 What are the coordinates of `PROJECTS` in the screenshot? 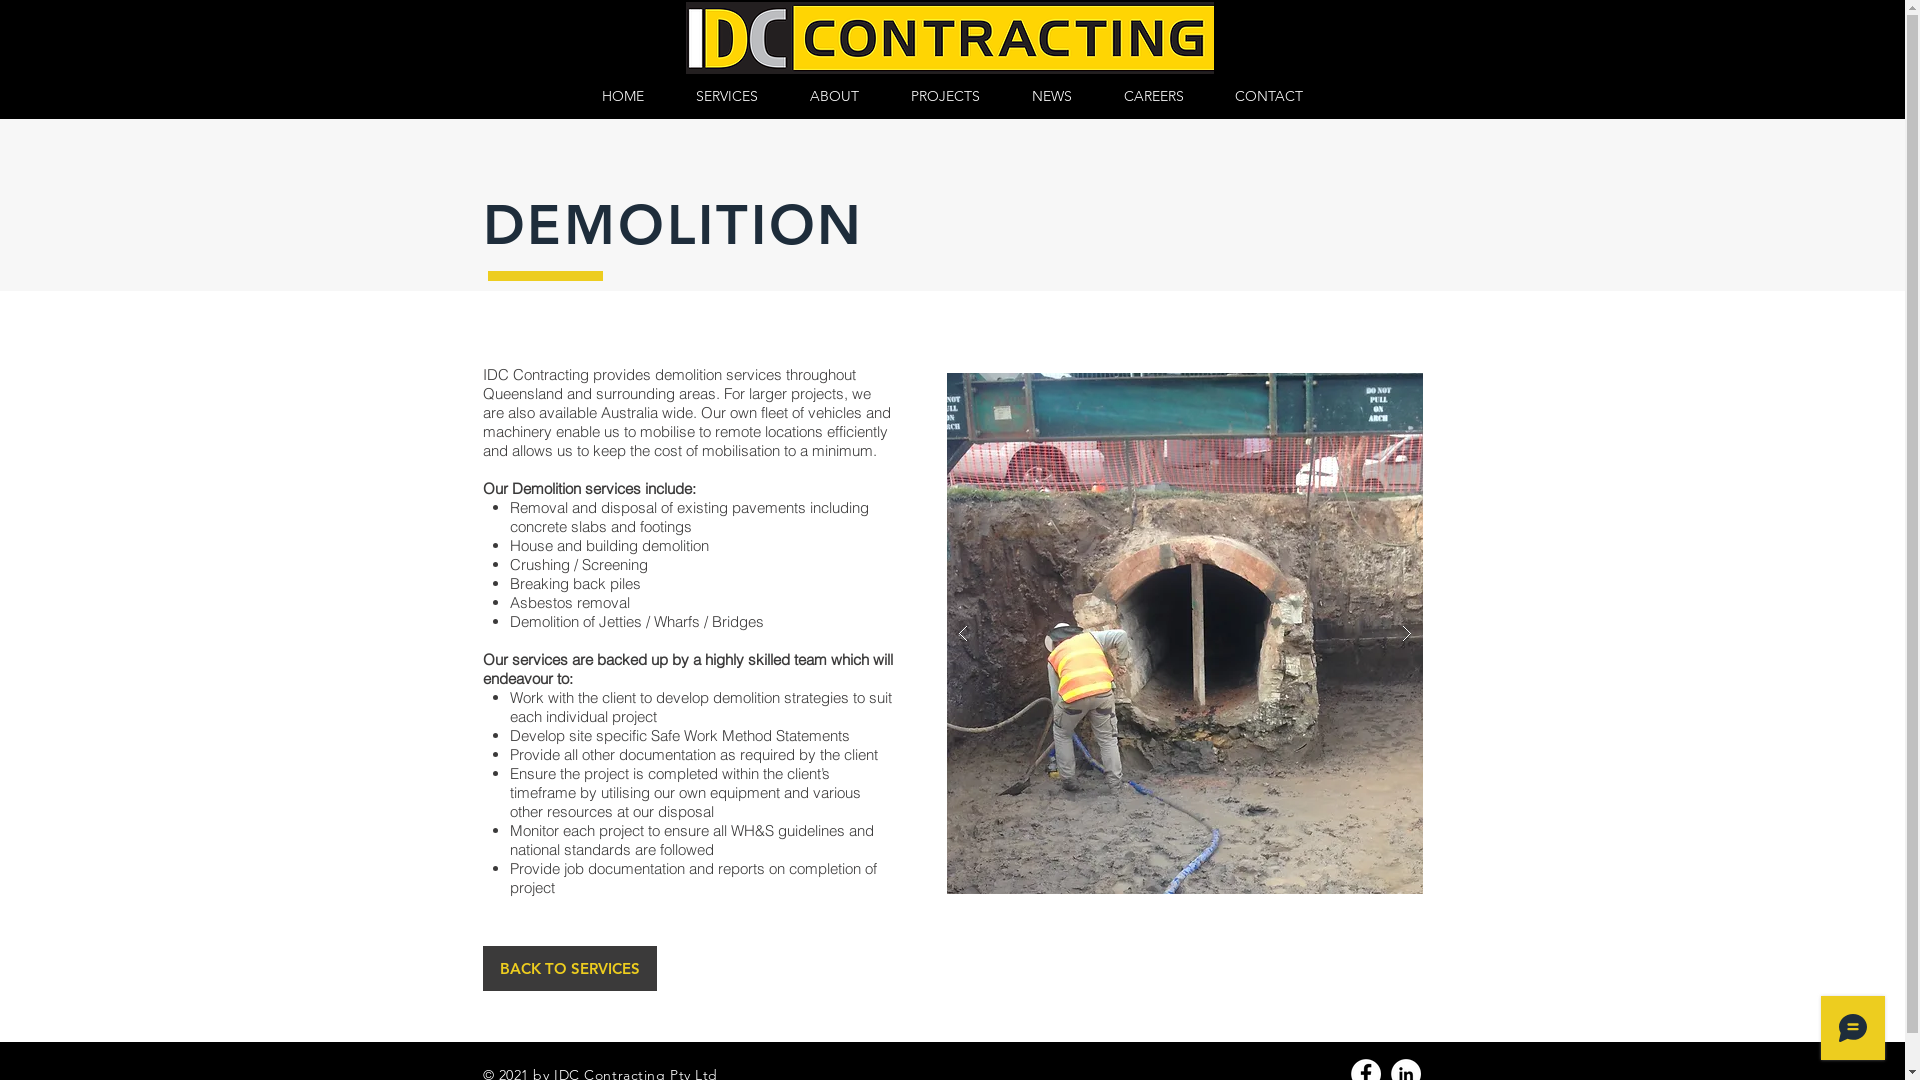 It's located at (944, 96).